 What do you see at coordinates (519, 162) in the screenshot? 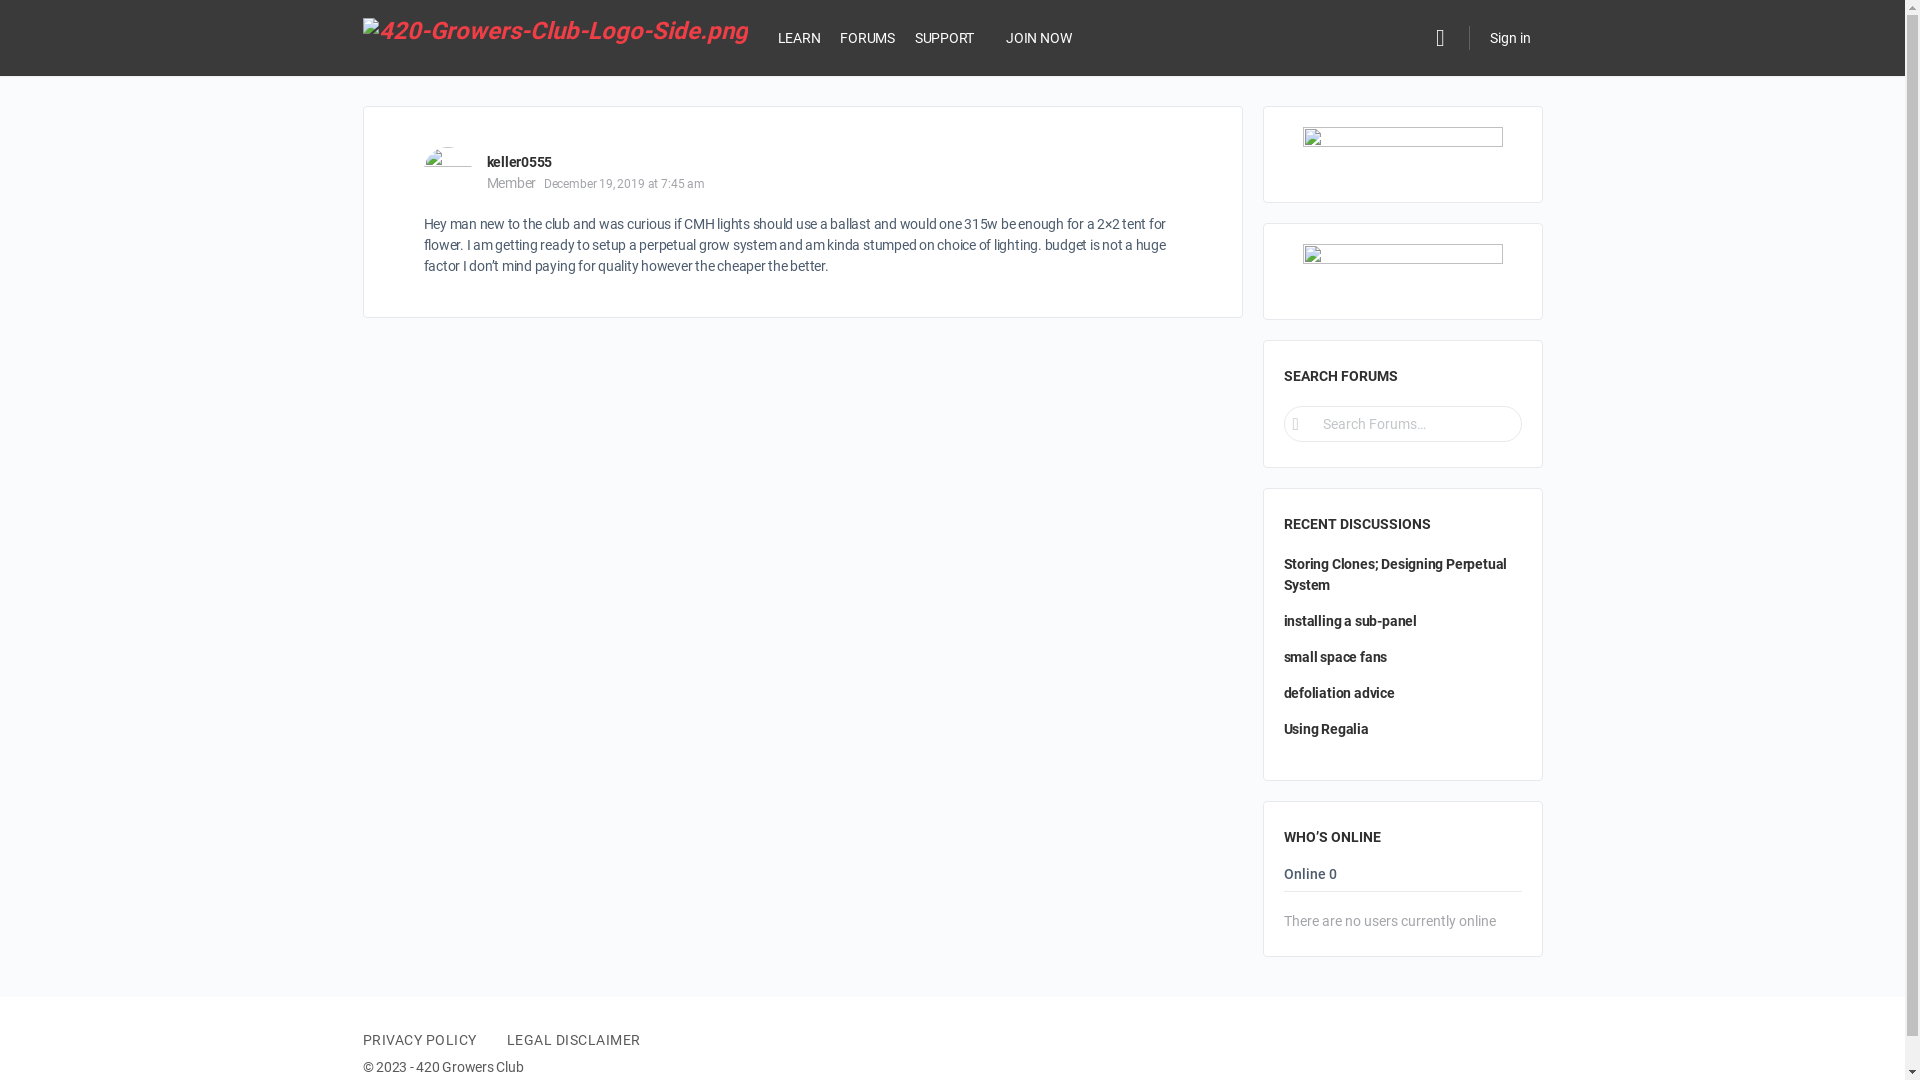
I see `keller0555` at bounding box center [519, 162].